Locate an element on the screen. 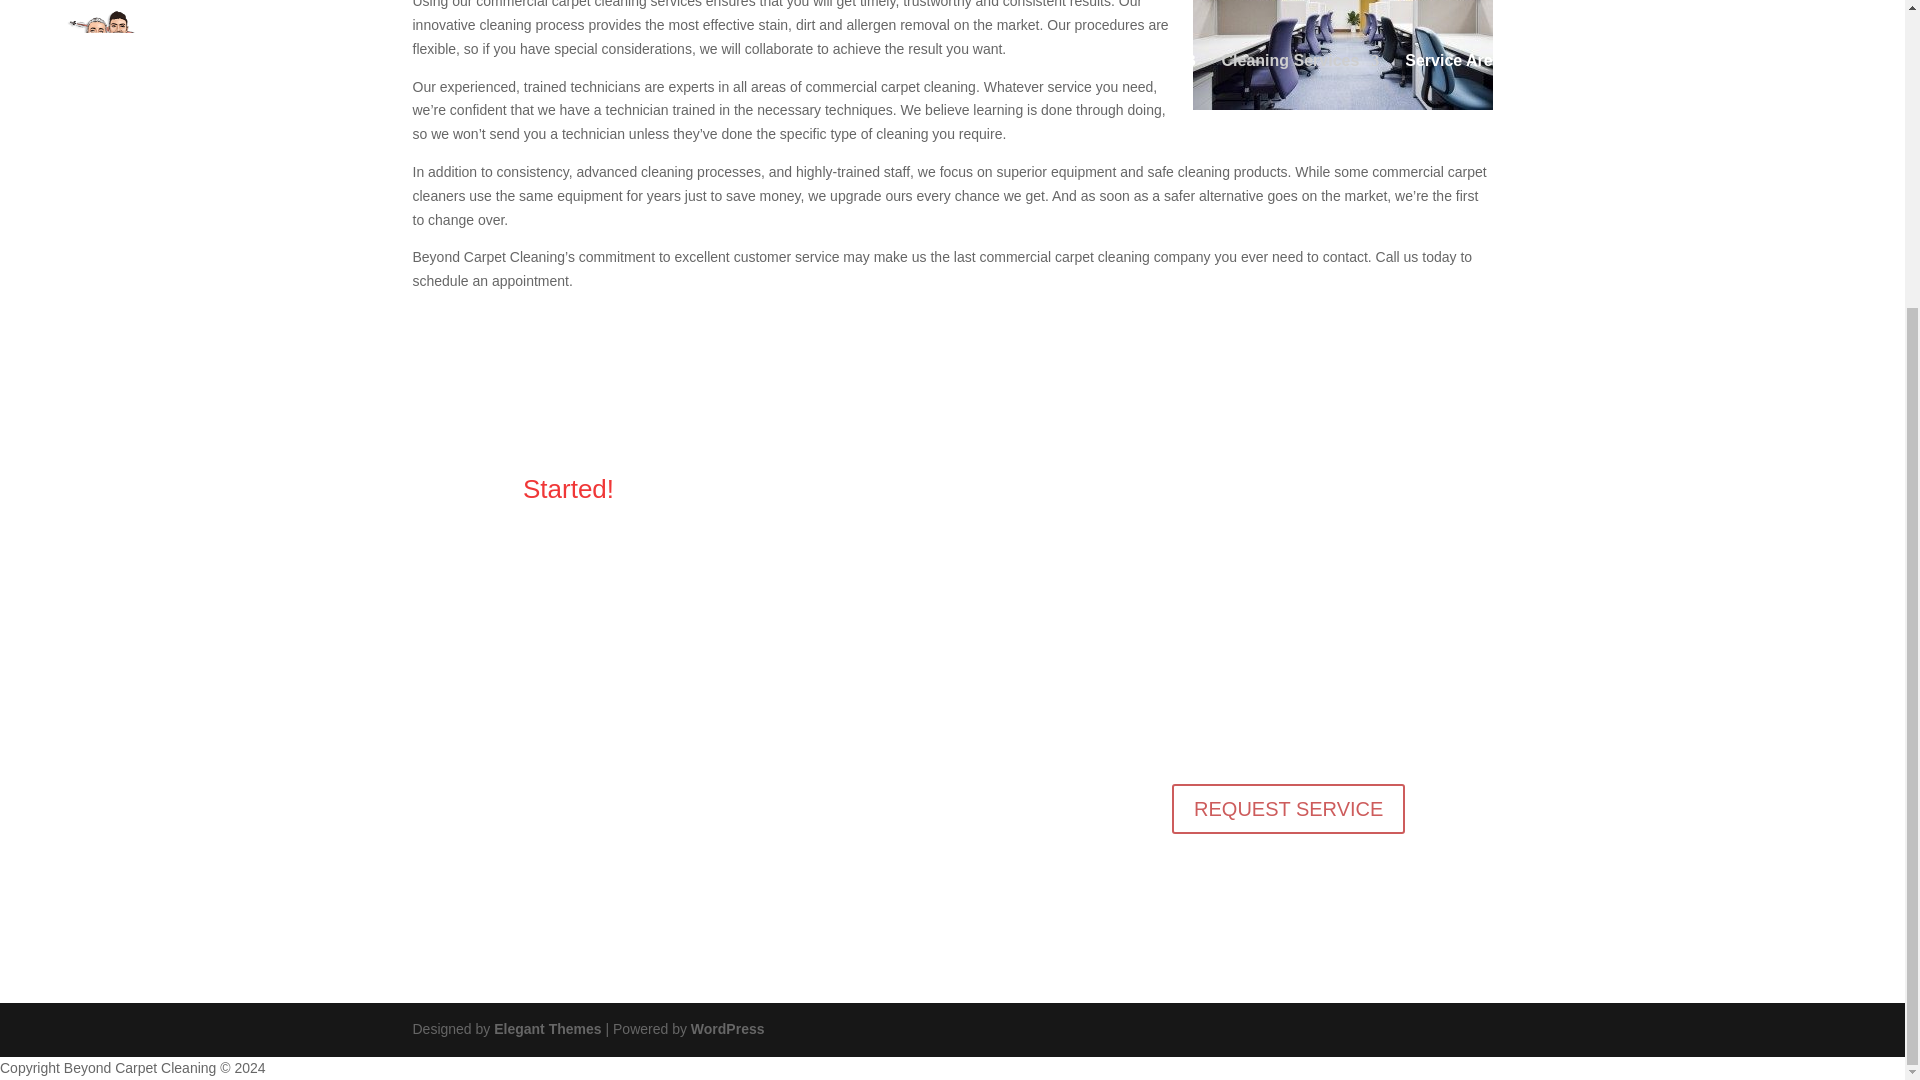 The image size is (1920, 1080). WordPress is located at coordinates (728, 1028).